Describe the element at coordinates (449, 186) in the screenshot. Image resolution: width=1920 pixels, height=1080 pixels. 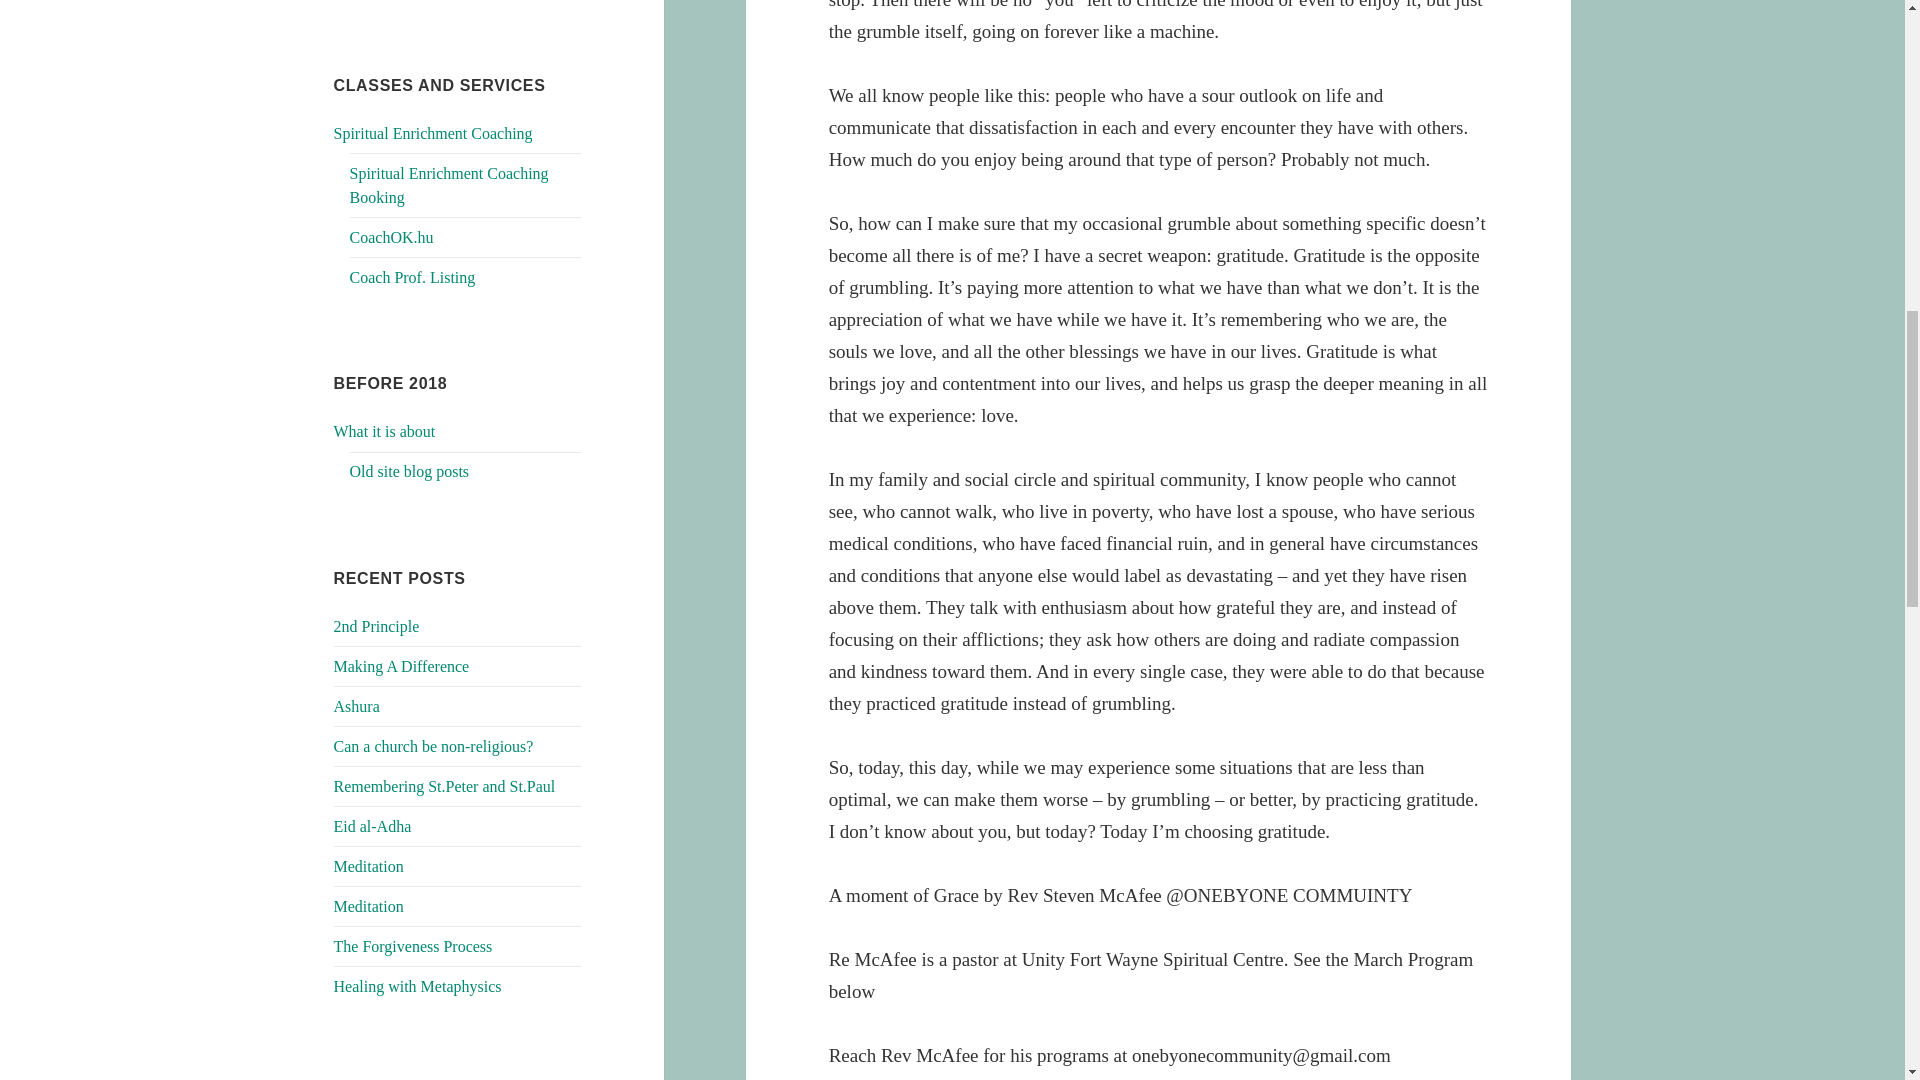
I see `Spiritual Enrichment Coaching Booking` at that location.